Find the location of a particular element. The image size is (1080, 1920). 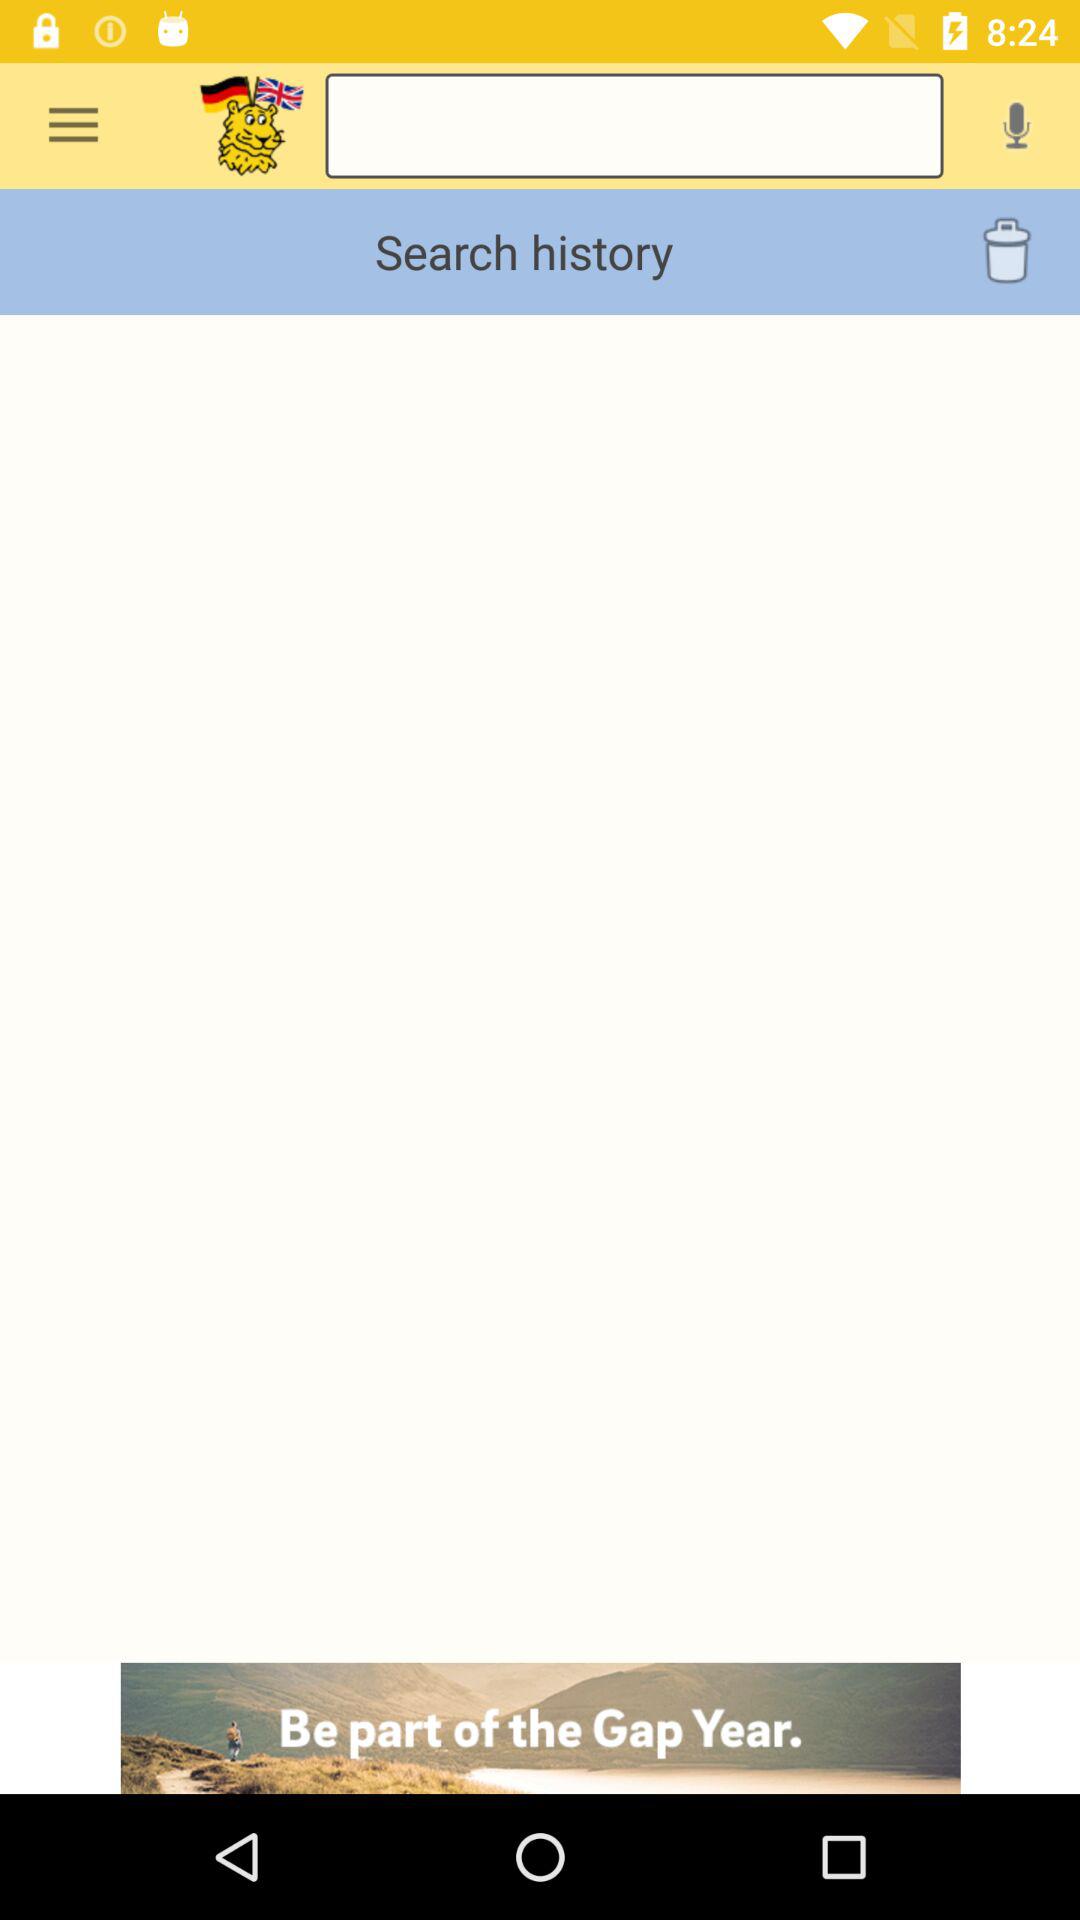

delete the history is located at coordinates (1006, 252).